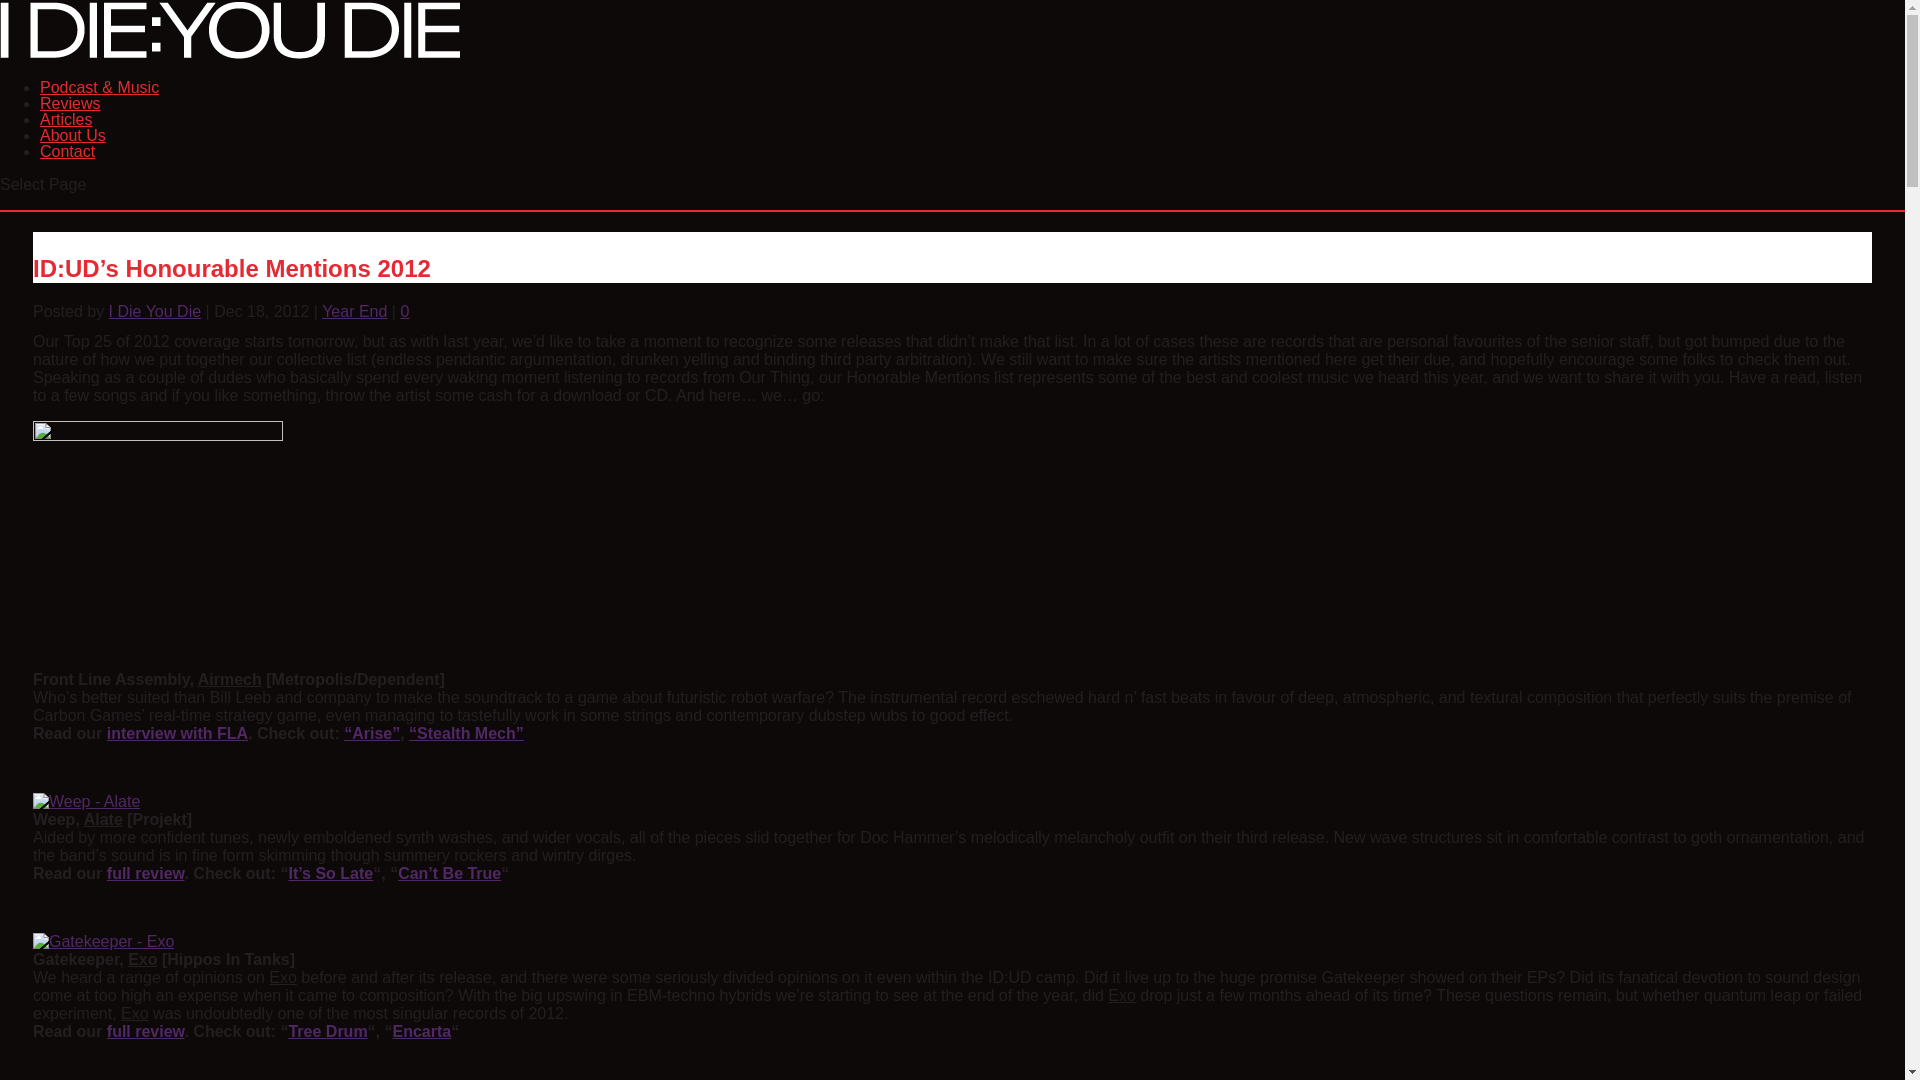 The image size is (1920, 1080). I want to click on Tree Drum, so click(327, 1031).